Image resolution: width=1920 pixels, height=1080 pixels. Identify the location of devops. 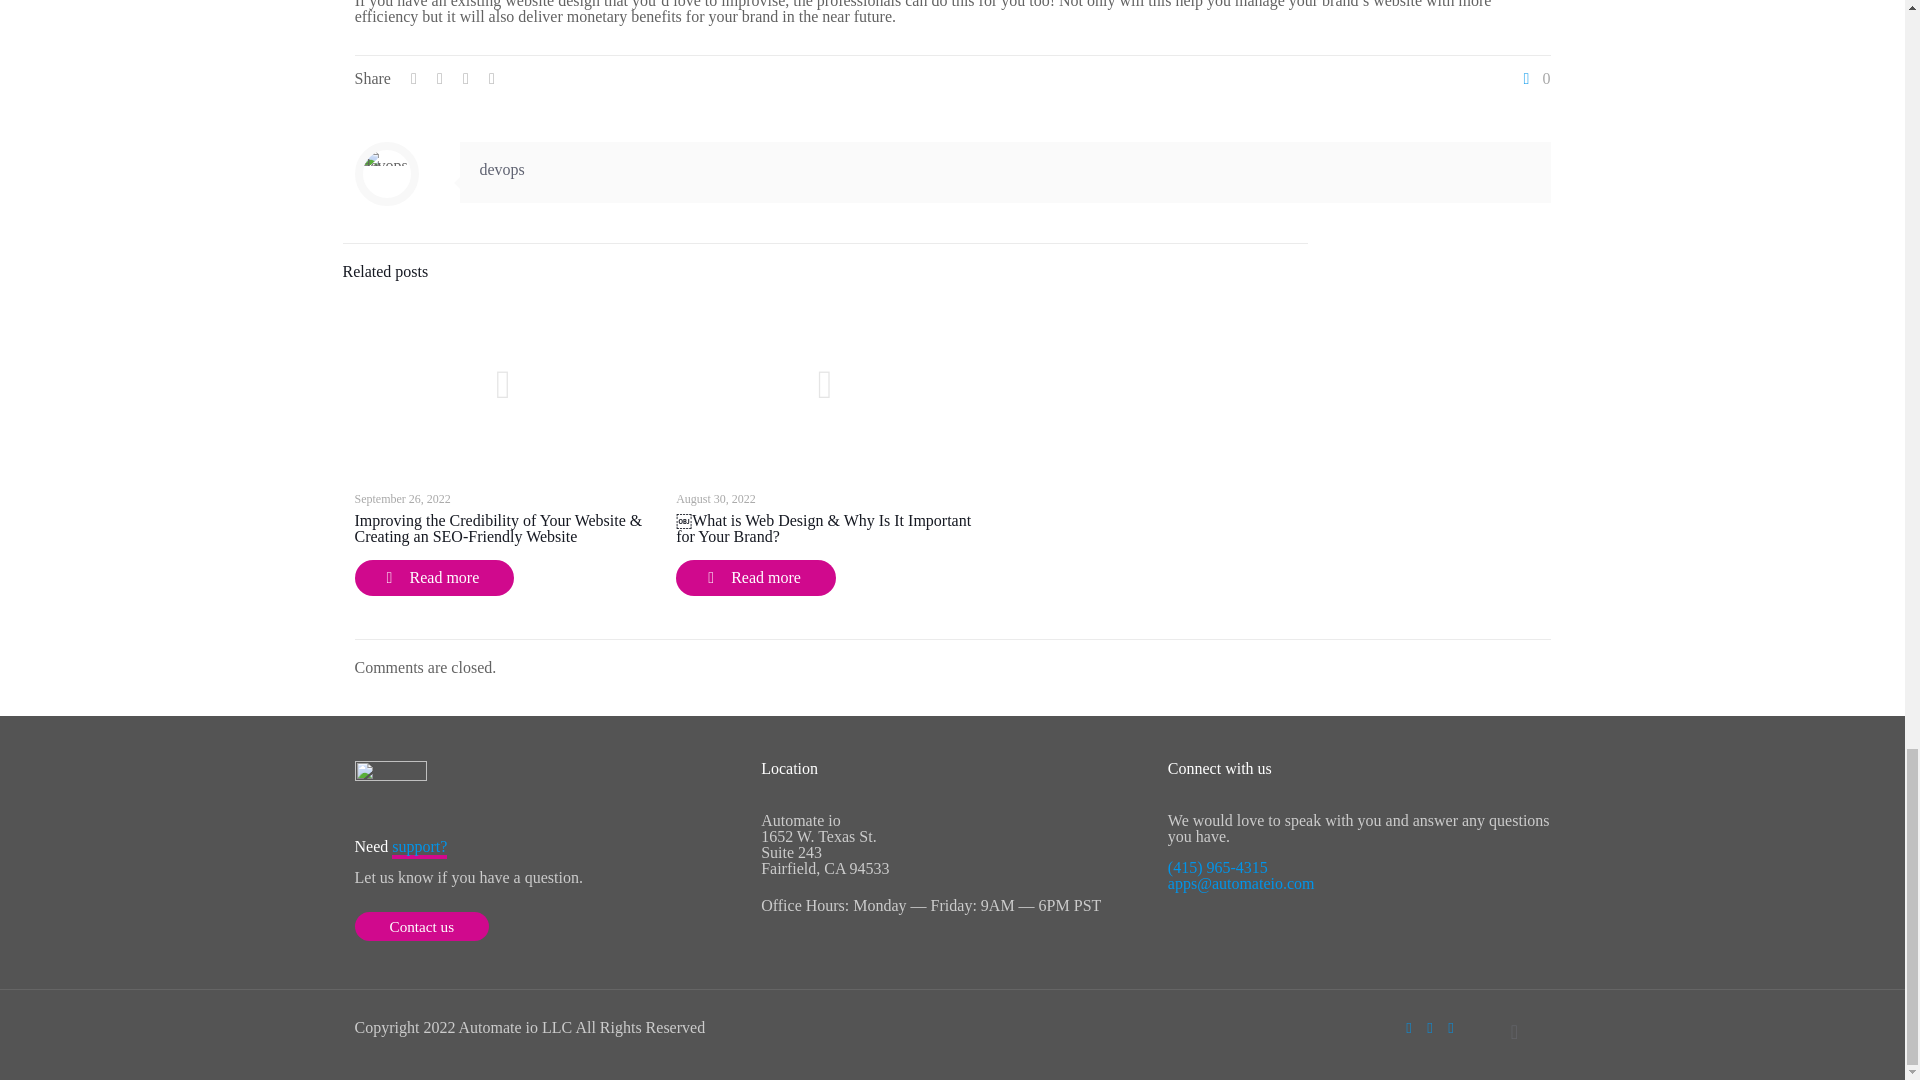
(502, 169).